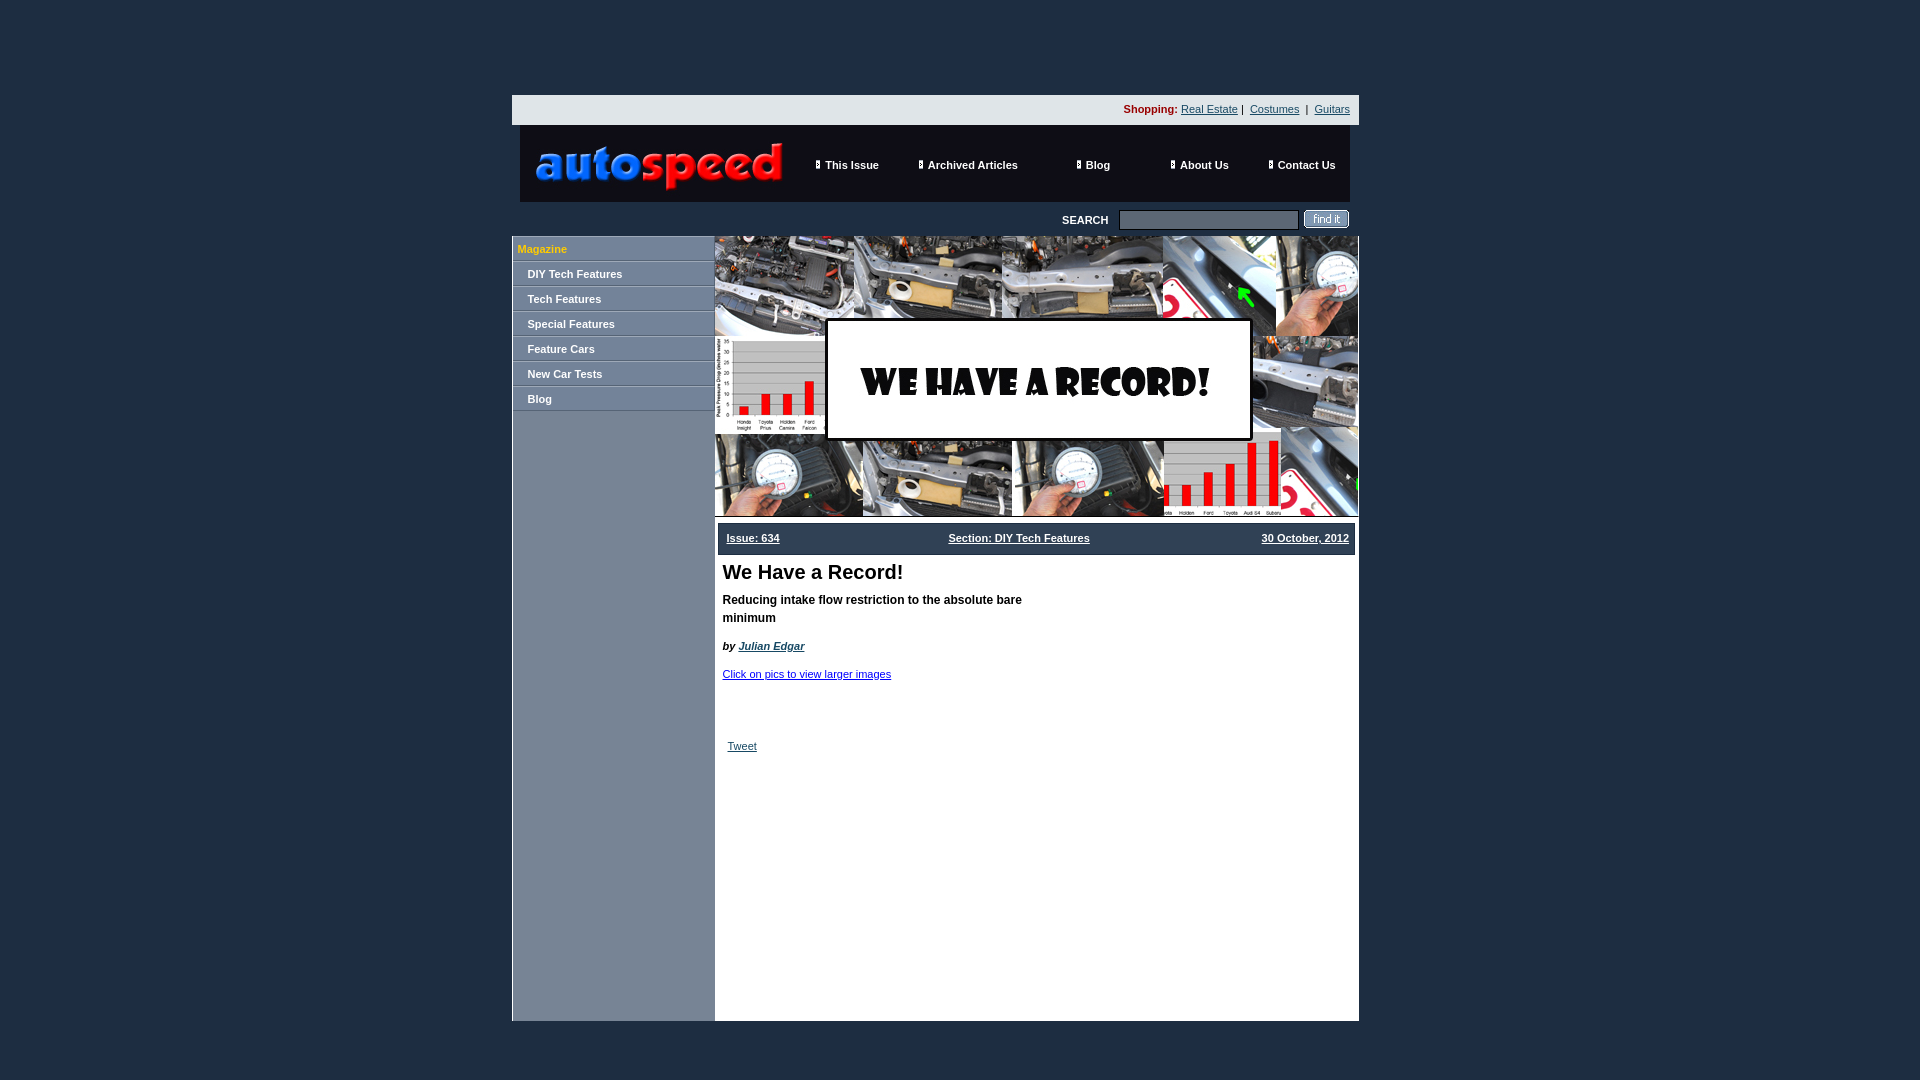  Describe the element at coordinates (972, 164) in the screenshot. I see `Archived Articles` at that location.